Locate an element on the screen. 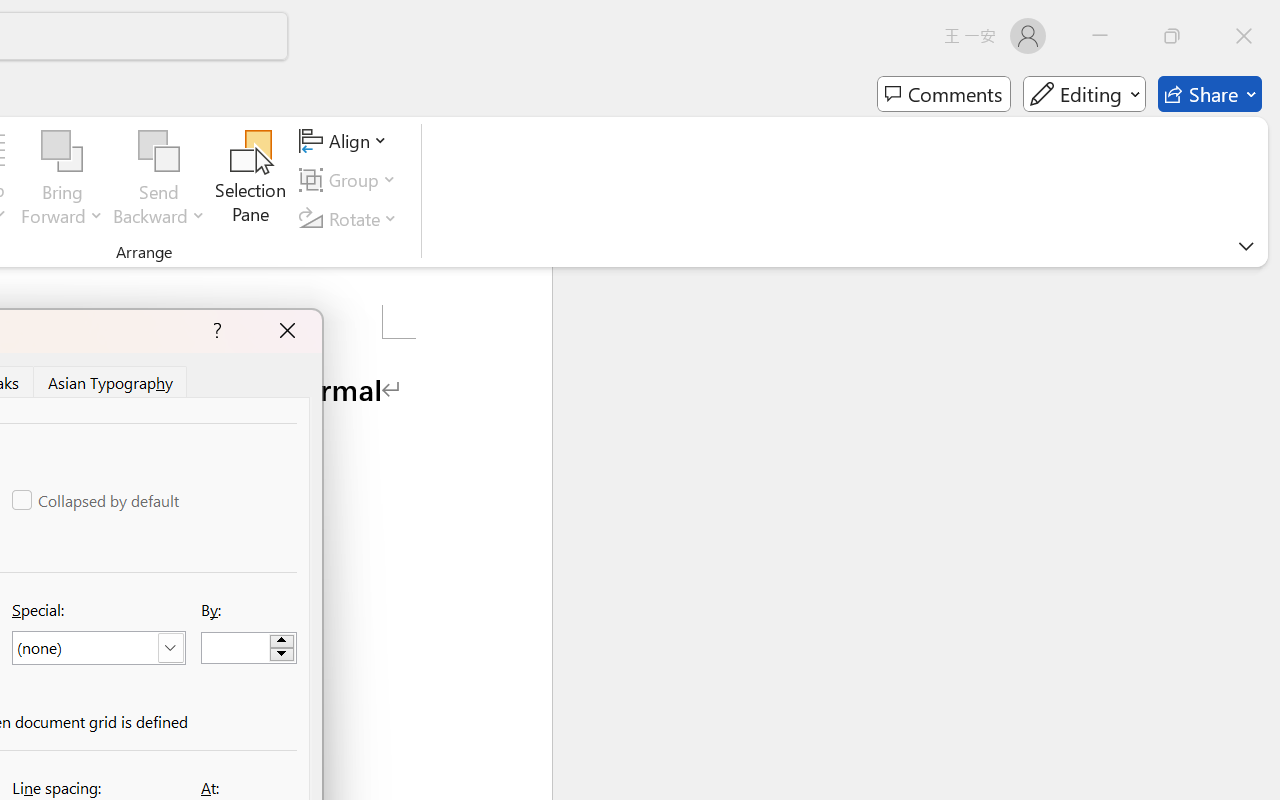 Image resolution: width=1280 pixels, height=800 pixels. Bring Forward is located at coordinates (62, 152).